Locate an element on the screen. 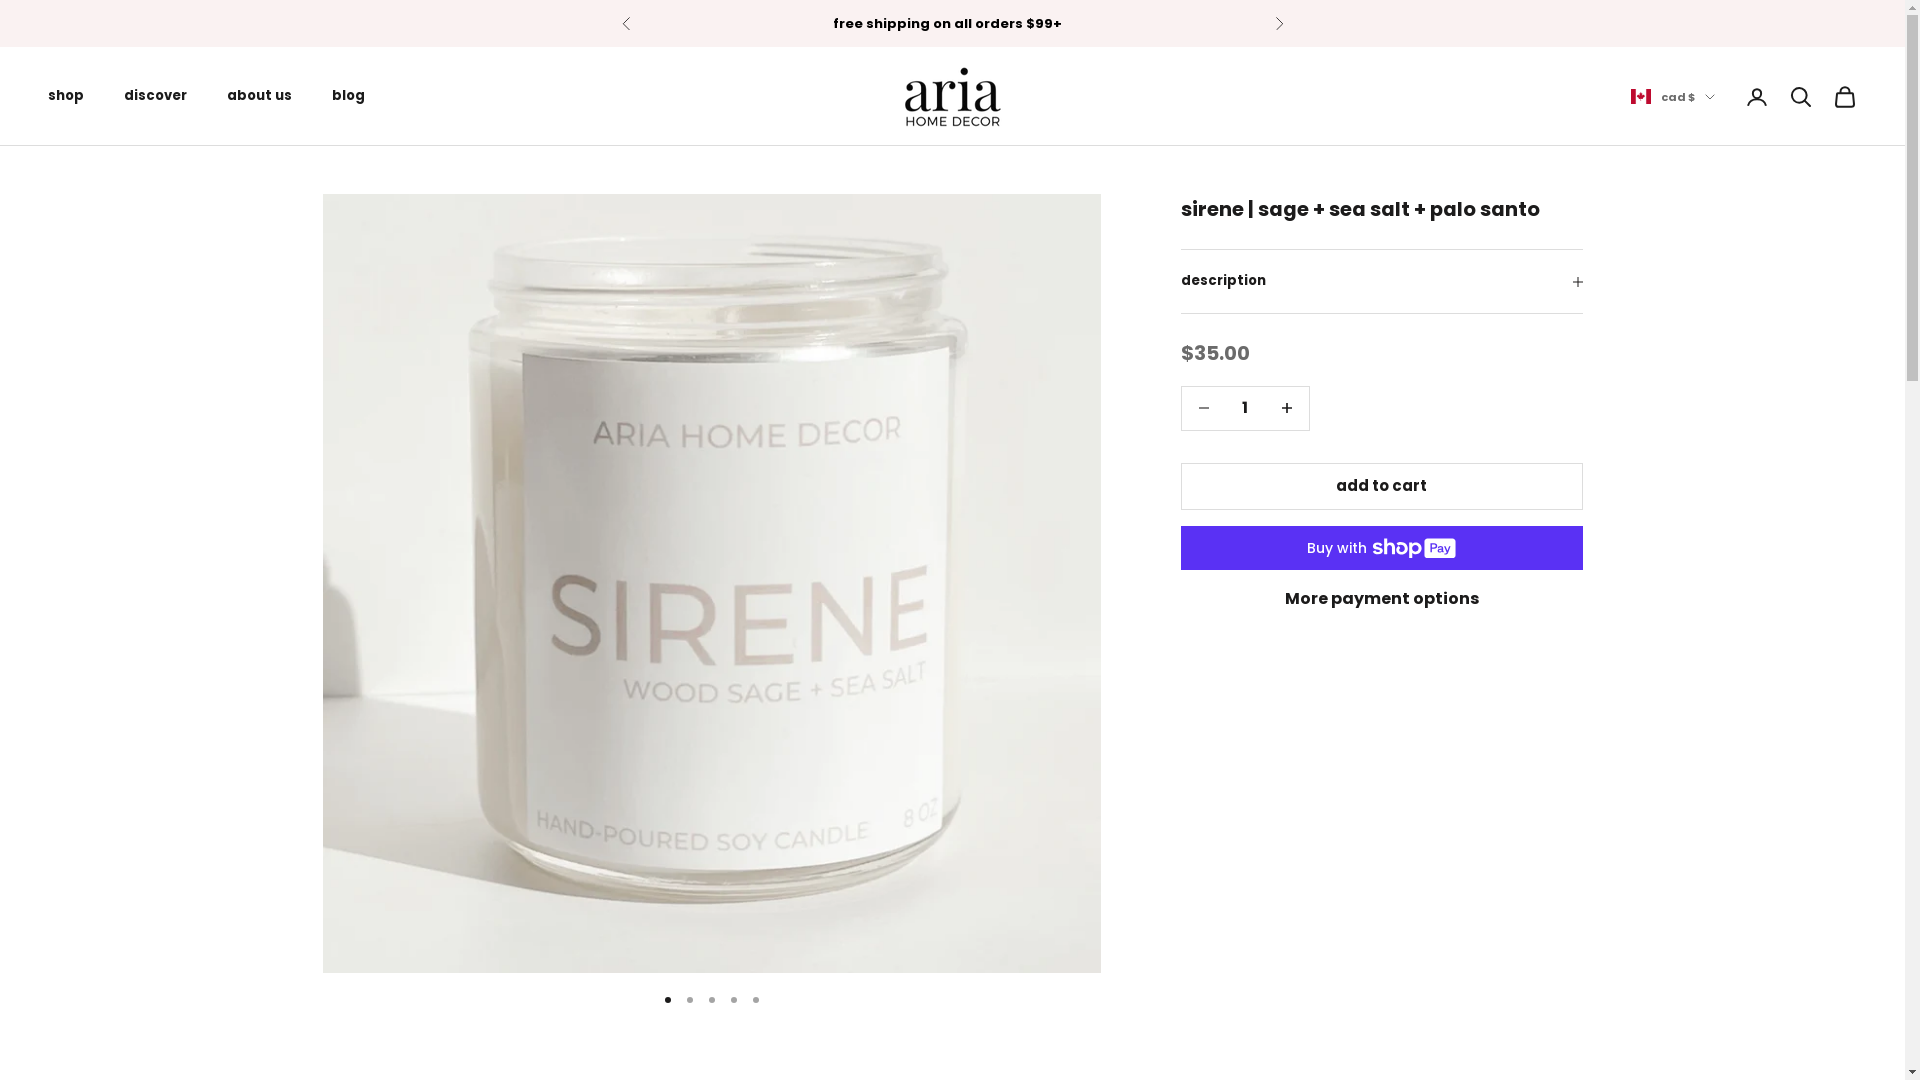 The height and width of the screenshot is (1080, 1920). Decrease quantity is located at coordinates (1286, 408).